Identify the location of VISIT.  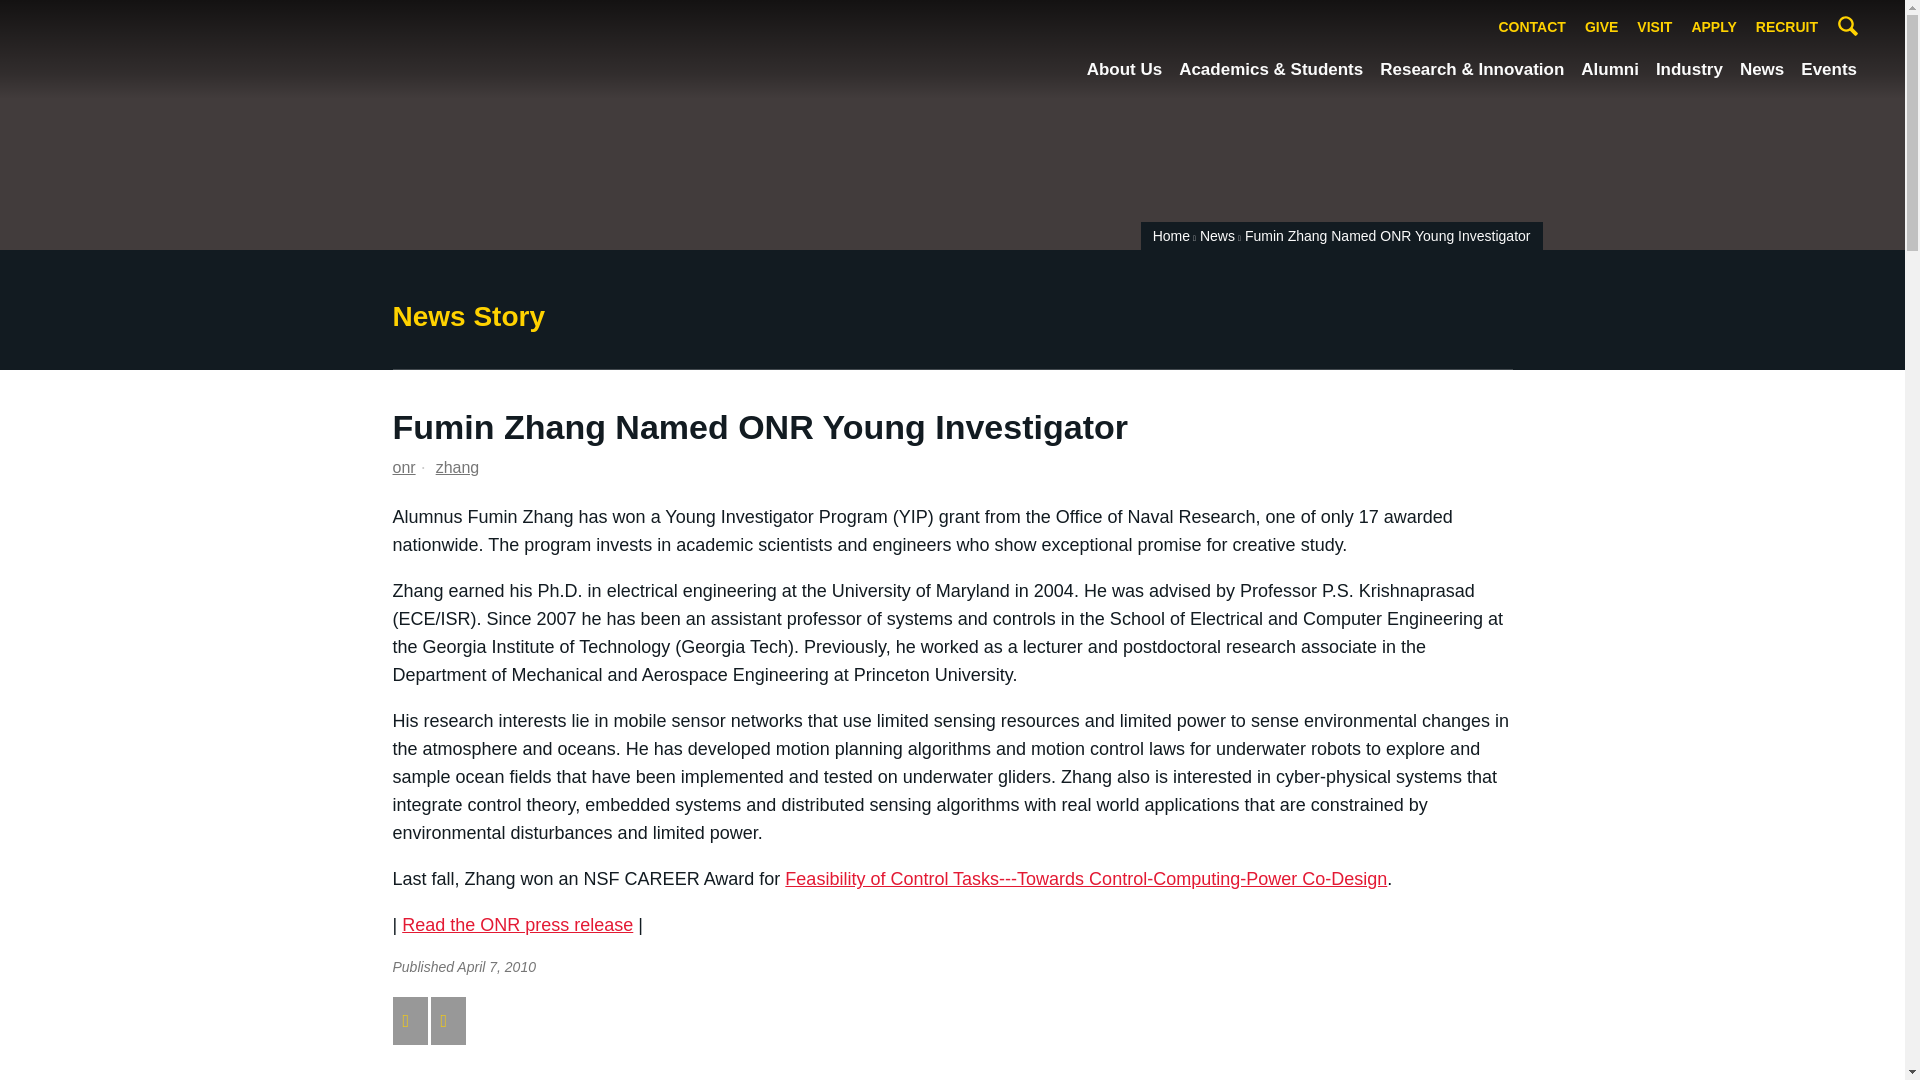
(1654, 28).